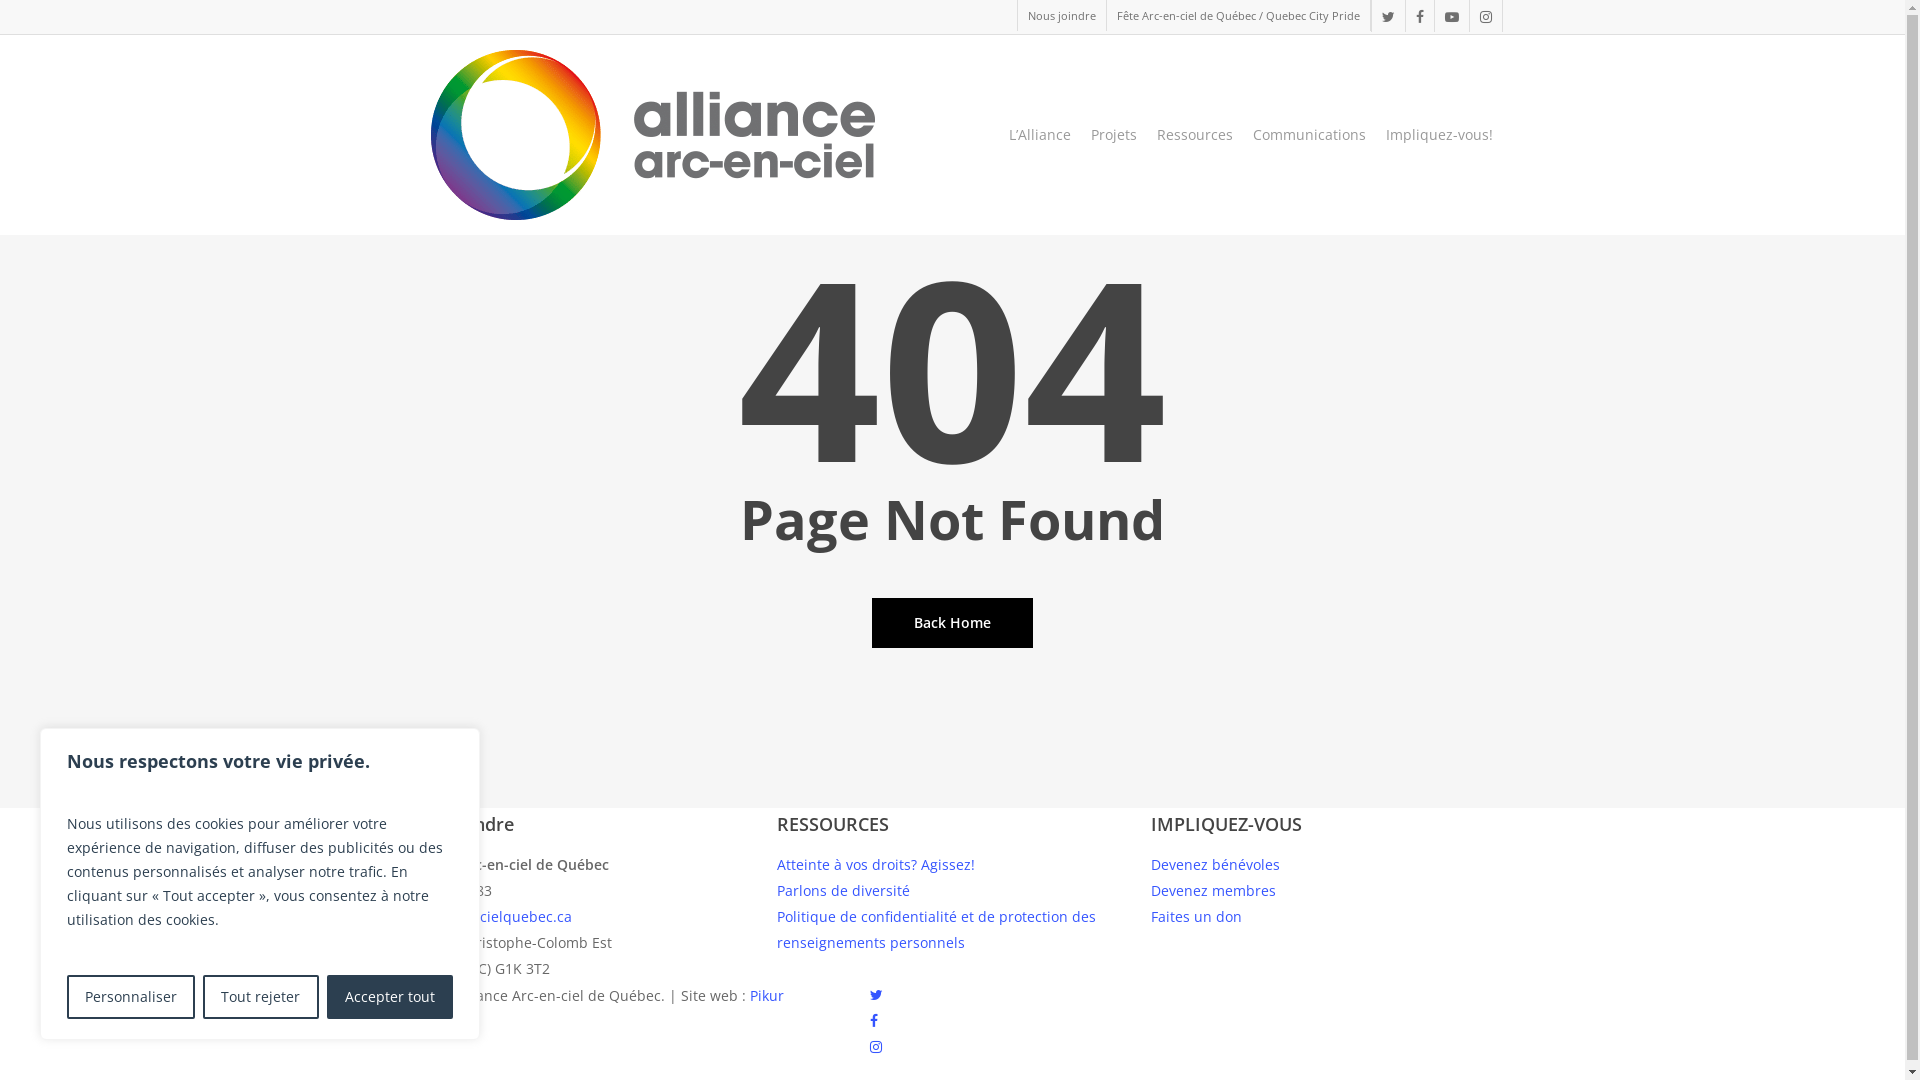  Describe the element at coordinates (1440, 135) in the screenshot. I see `Impliquez-vous!` at that location.